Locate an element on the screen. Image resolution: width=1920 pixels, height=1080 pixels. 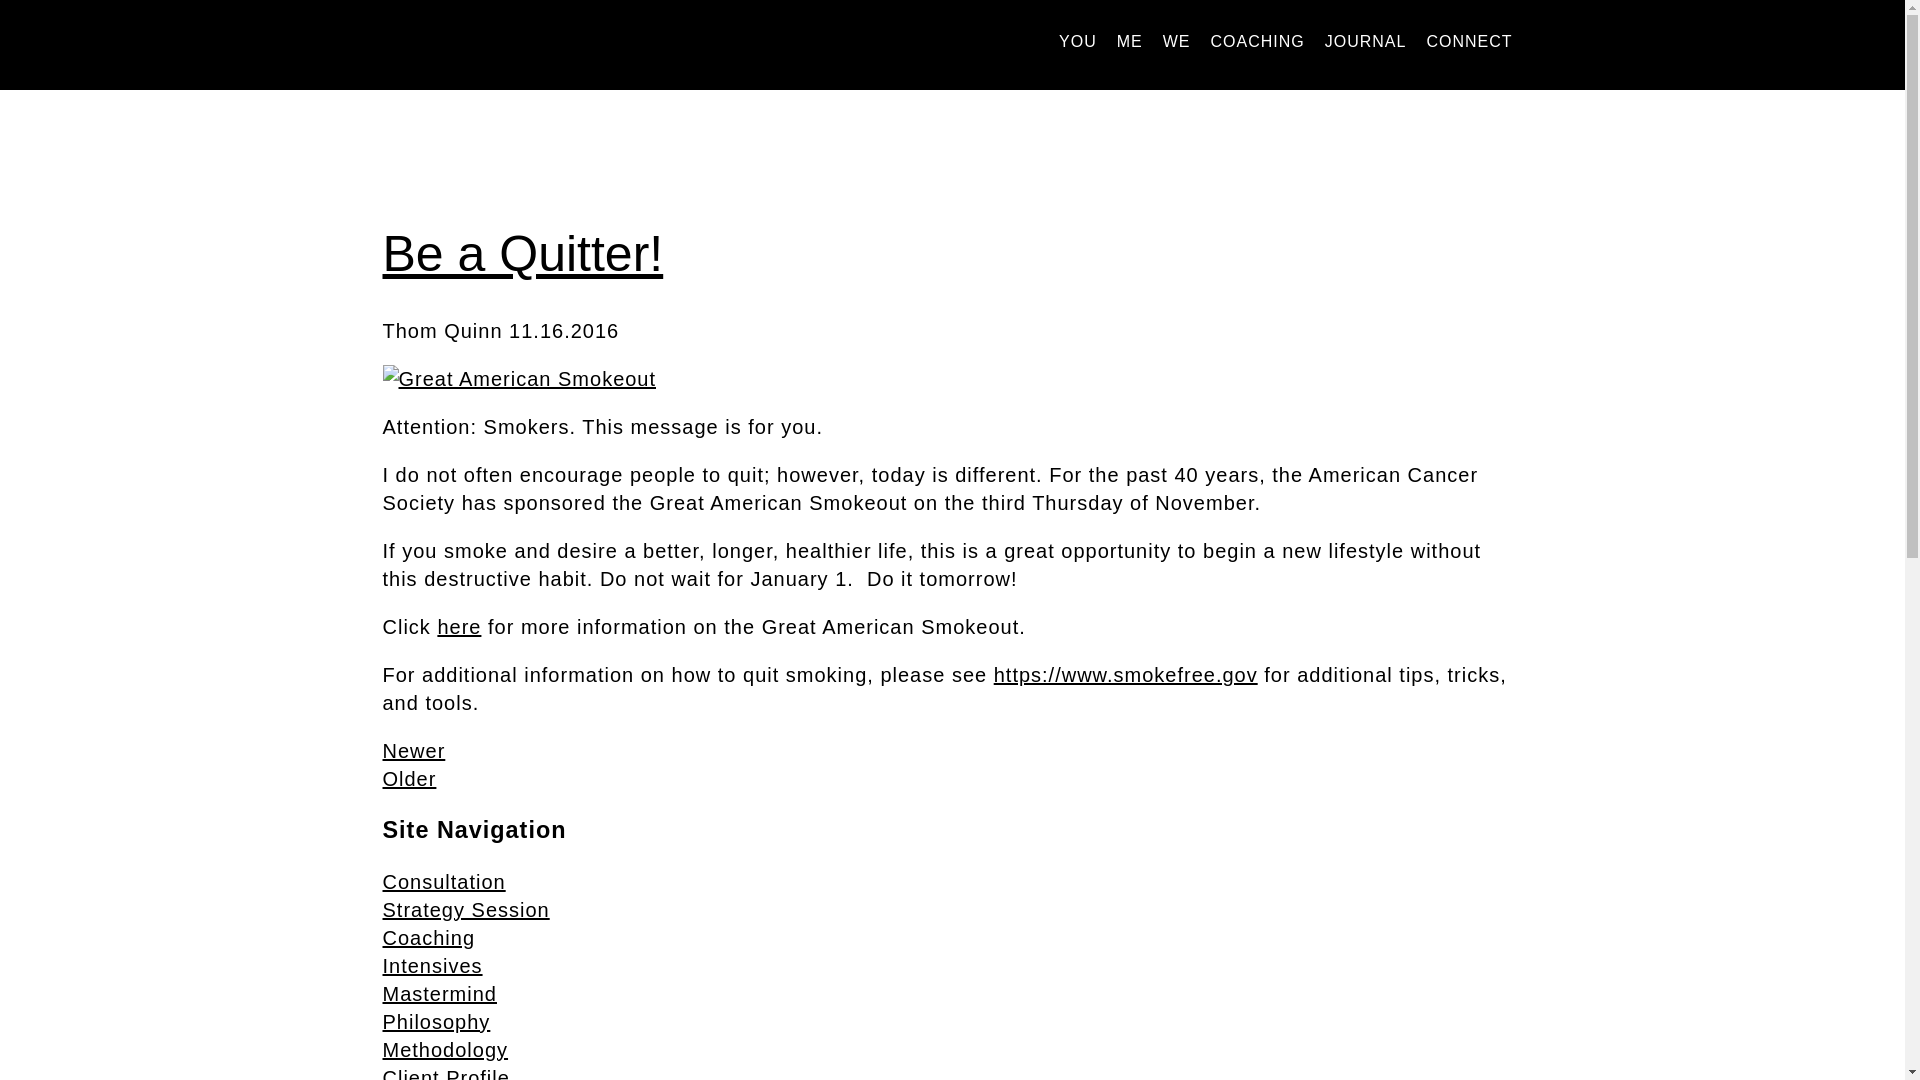
Older is located at coordinates (408, 778).